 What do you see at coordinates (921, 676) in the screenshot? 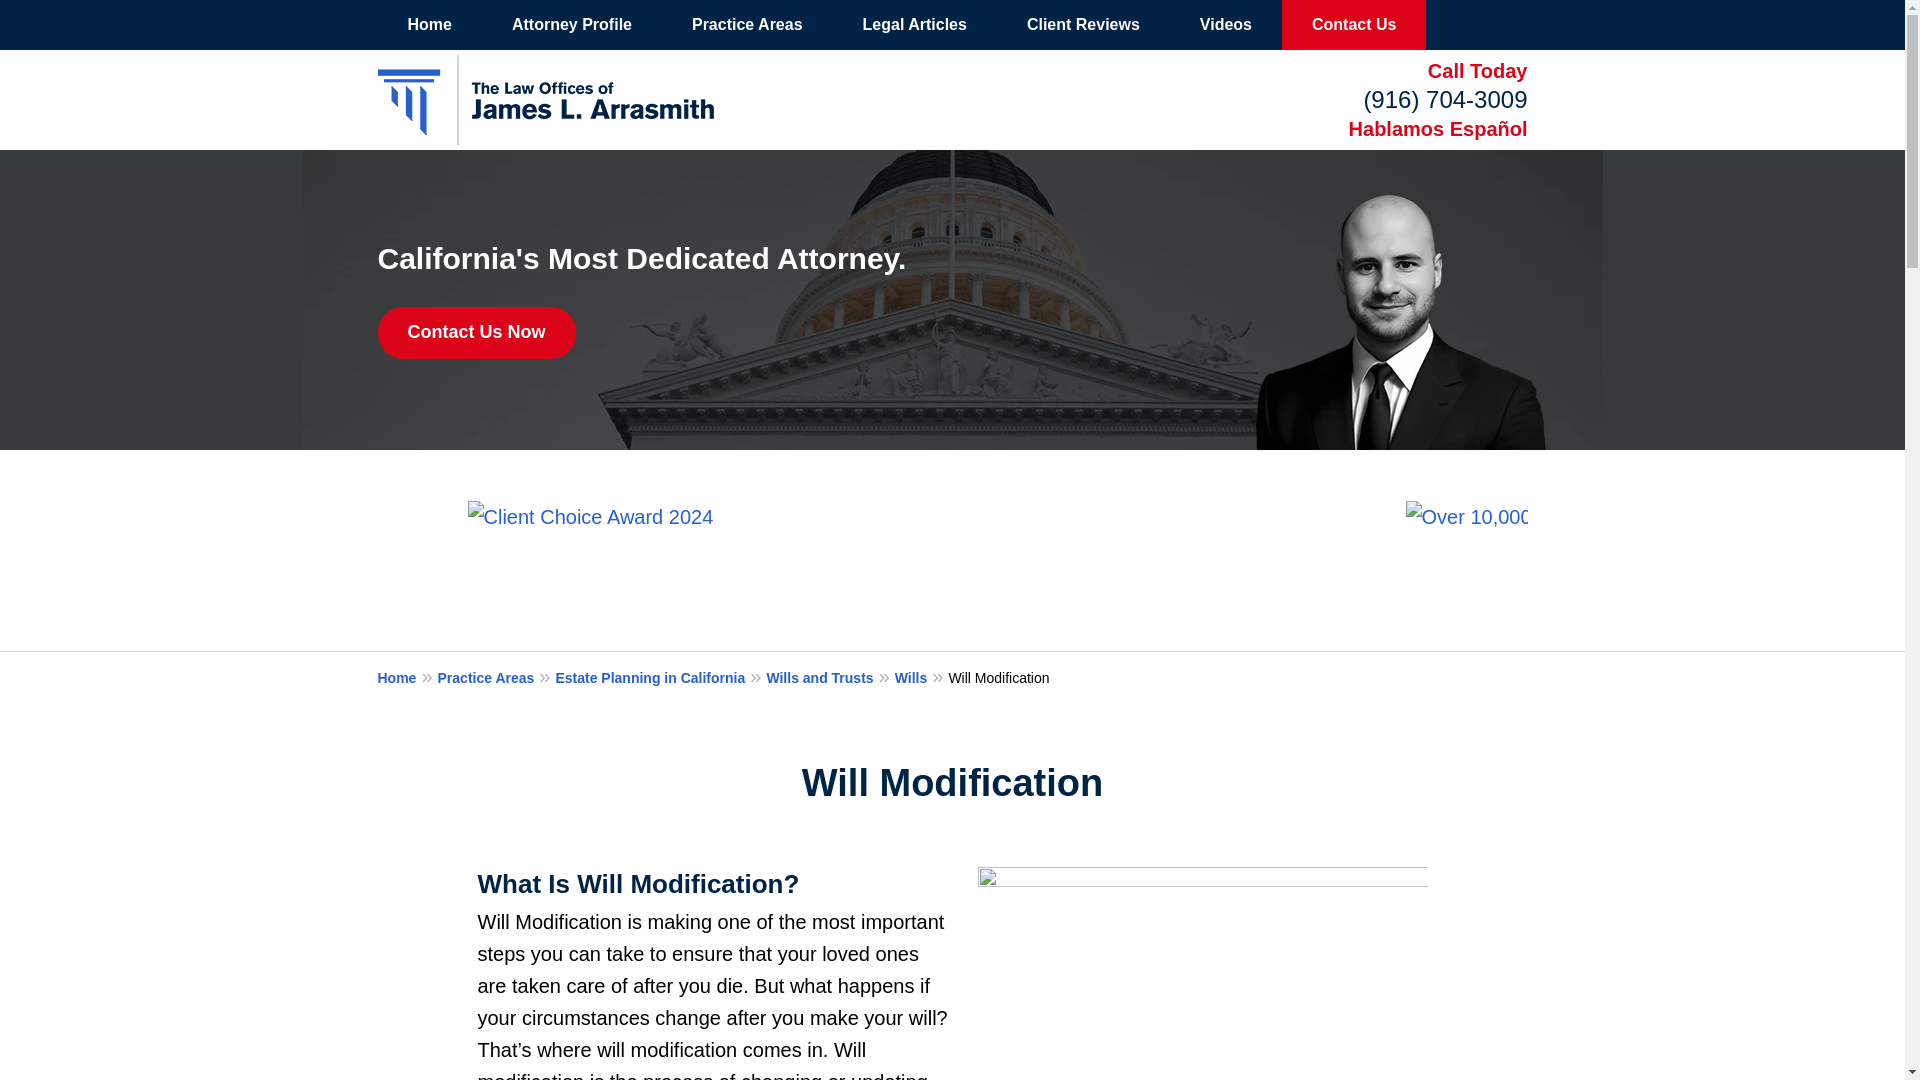
I see `Wills` at bounding box center [921, 676].